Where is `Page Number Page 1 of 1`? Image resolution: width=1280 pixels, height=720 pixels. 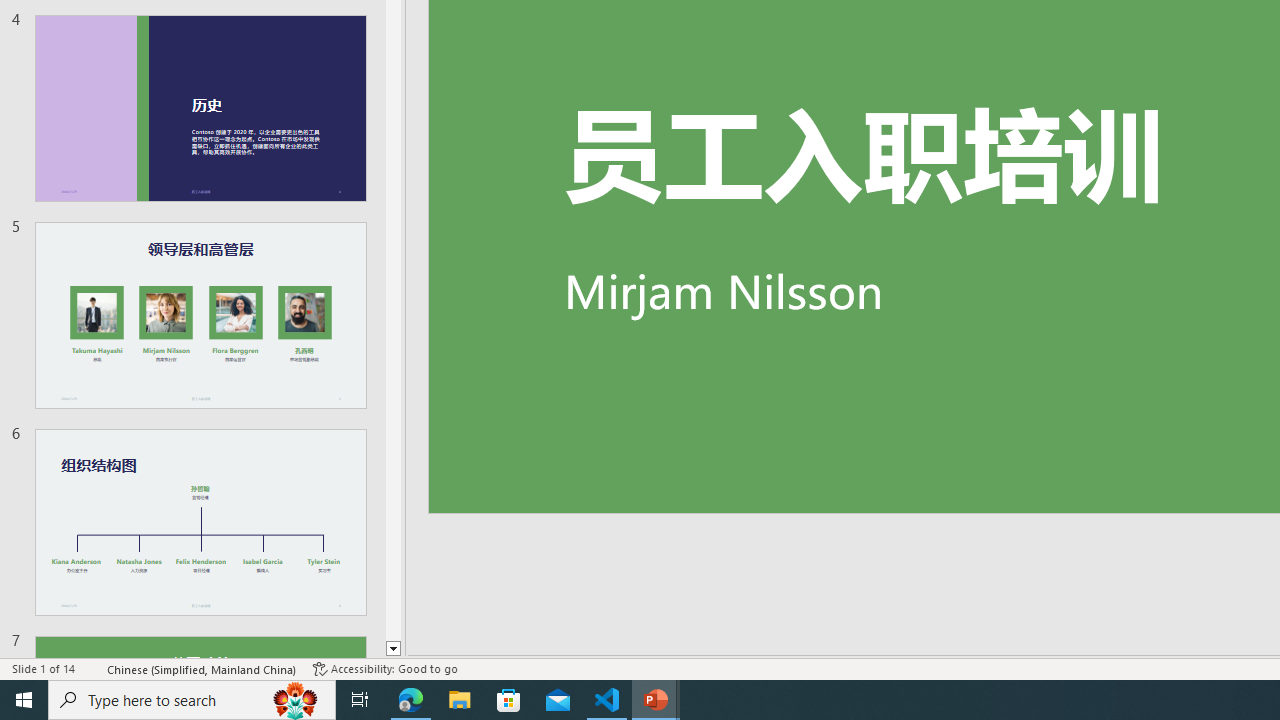 Page Number Page 1 of 1 is located at coordinates (55, 640).